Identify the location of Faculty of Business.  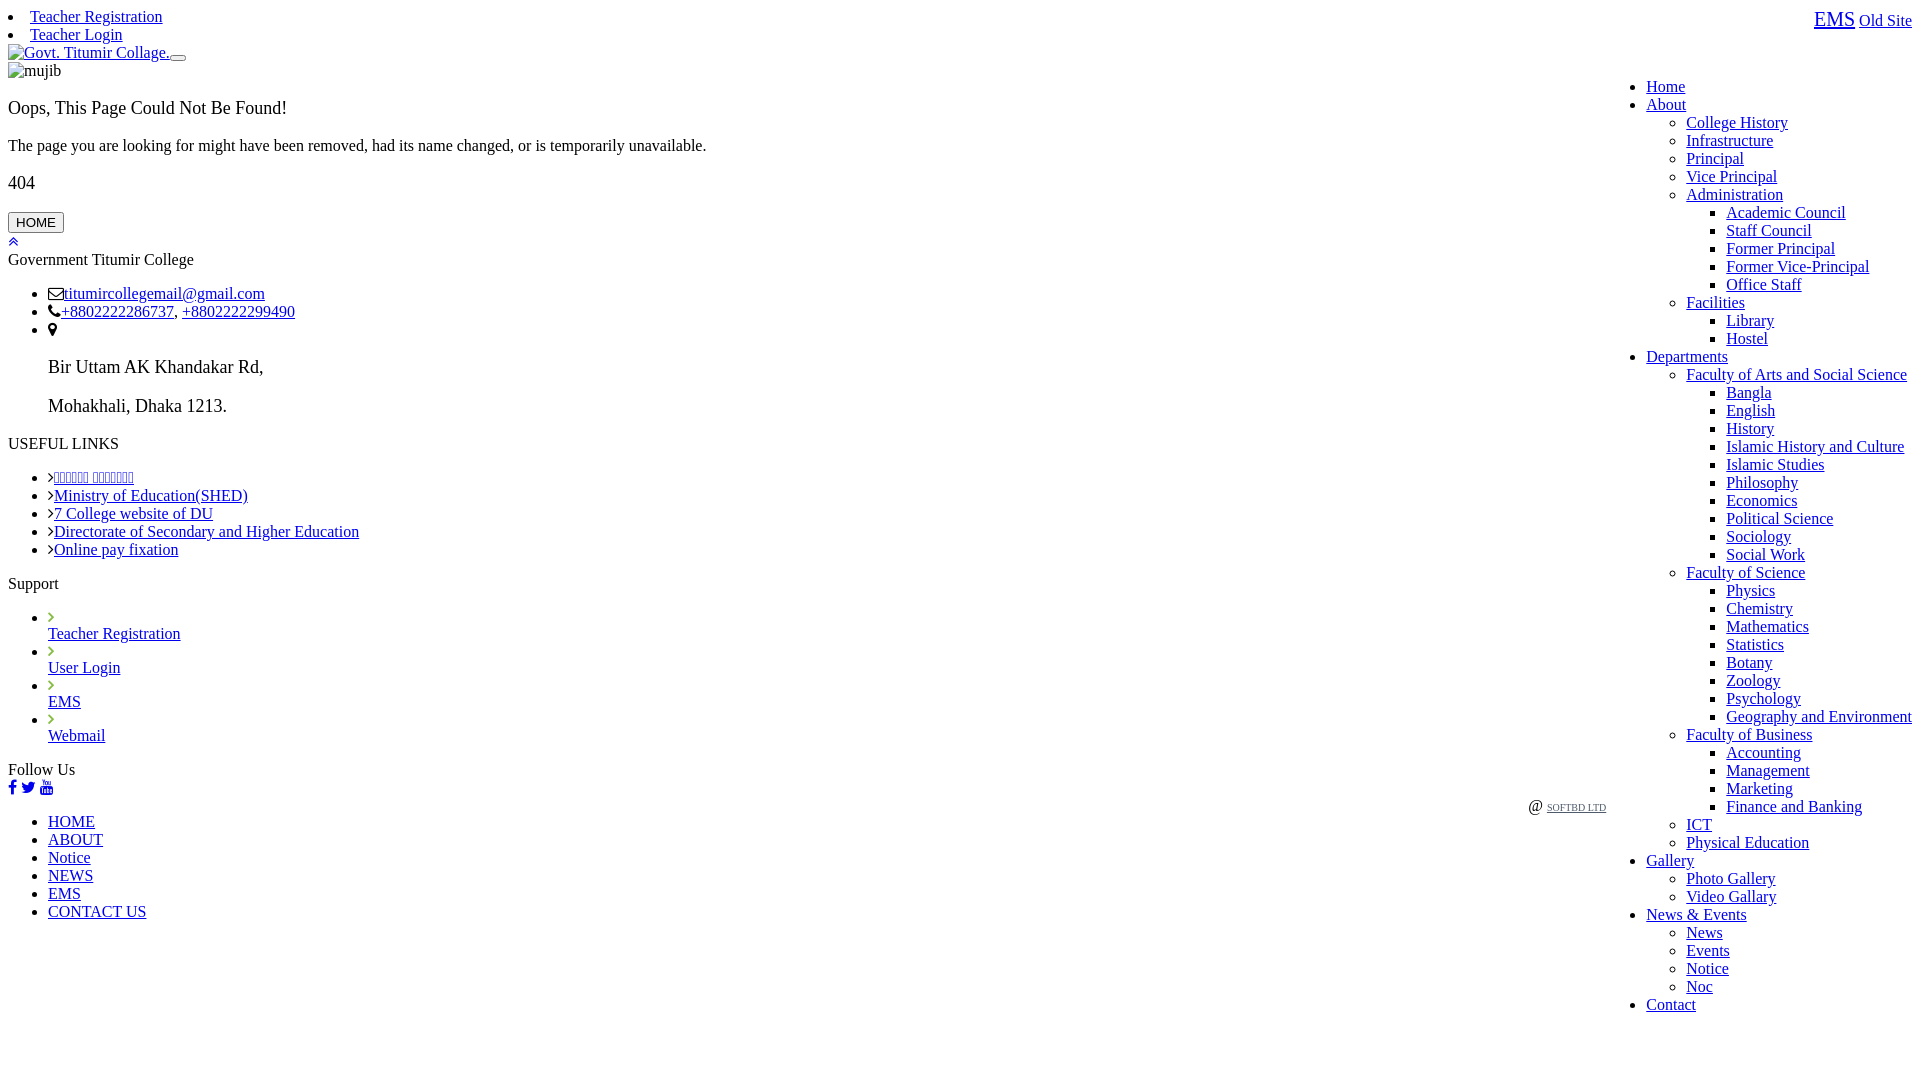
(1749, 734).